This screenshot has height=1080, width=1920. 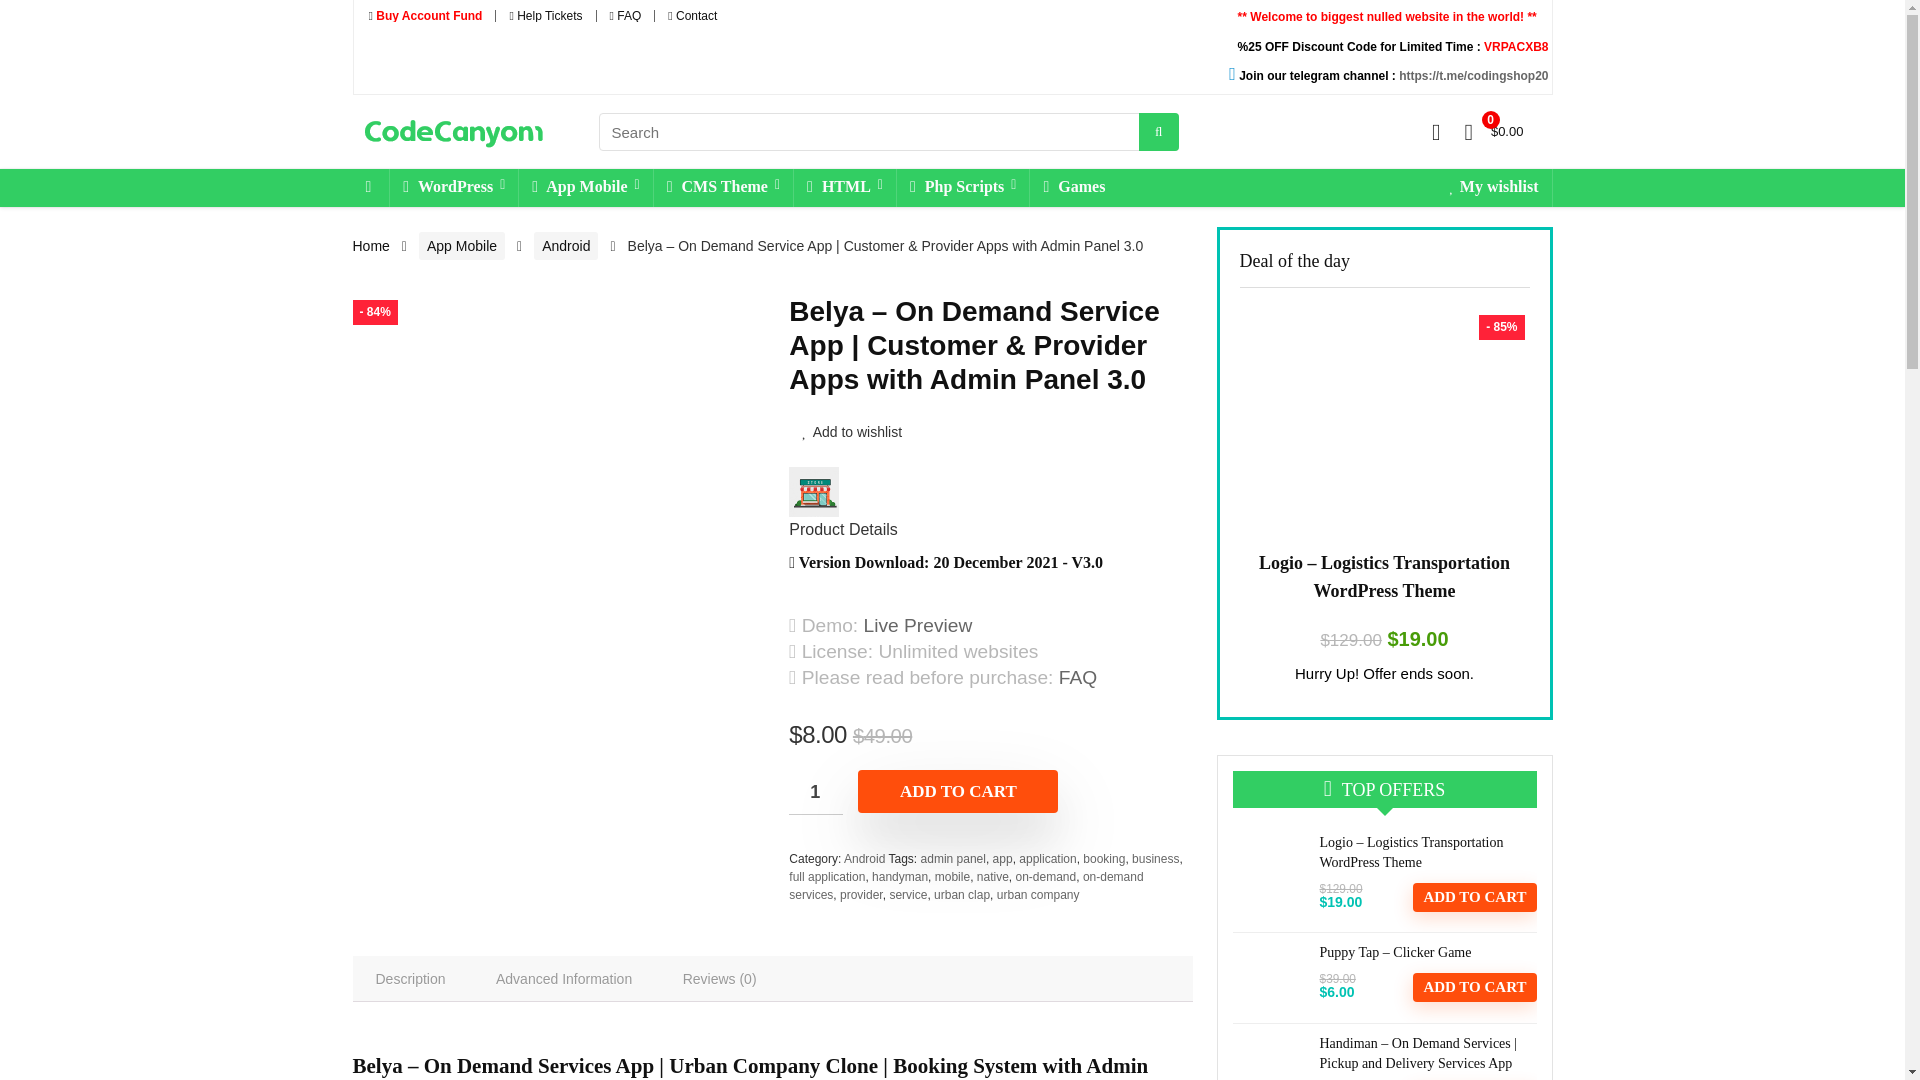 What do you see at coordinates (424, 15) in the screenshot?
I see `Buy Account Fund` at bounding box center [424, 15].